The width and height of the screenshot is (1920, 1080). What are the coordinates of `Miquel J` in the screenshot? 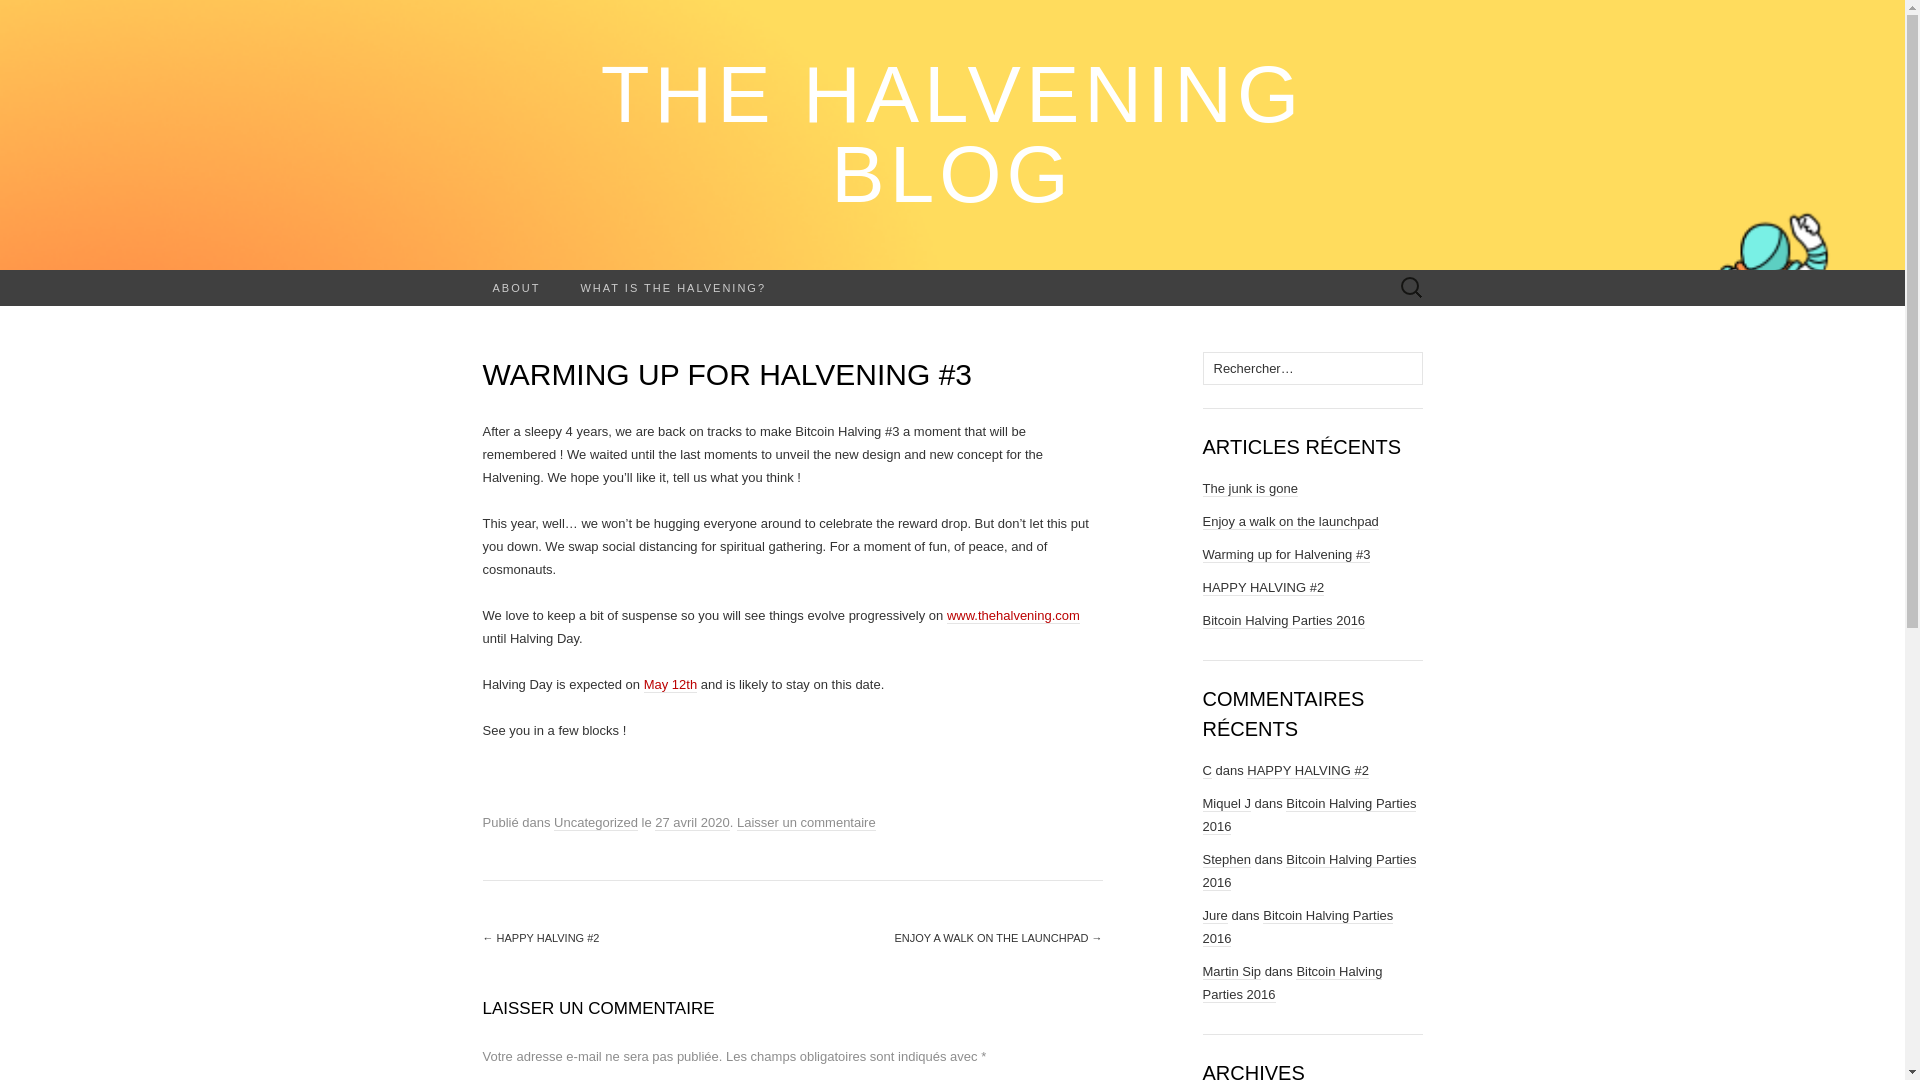 It's located at (1225, 804).